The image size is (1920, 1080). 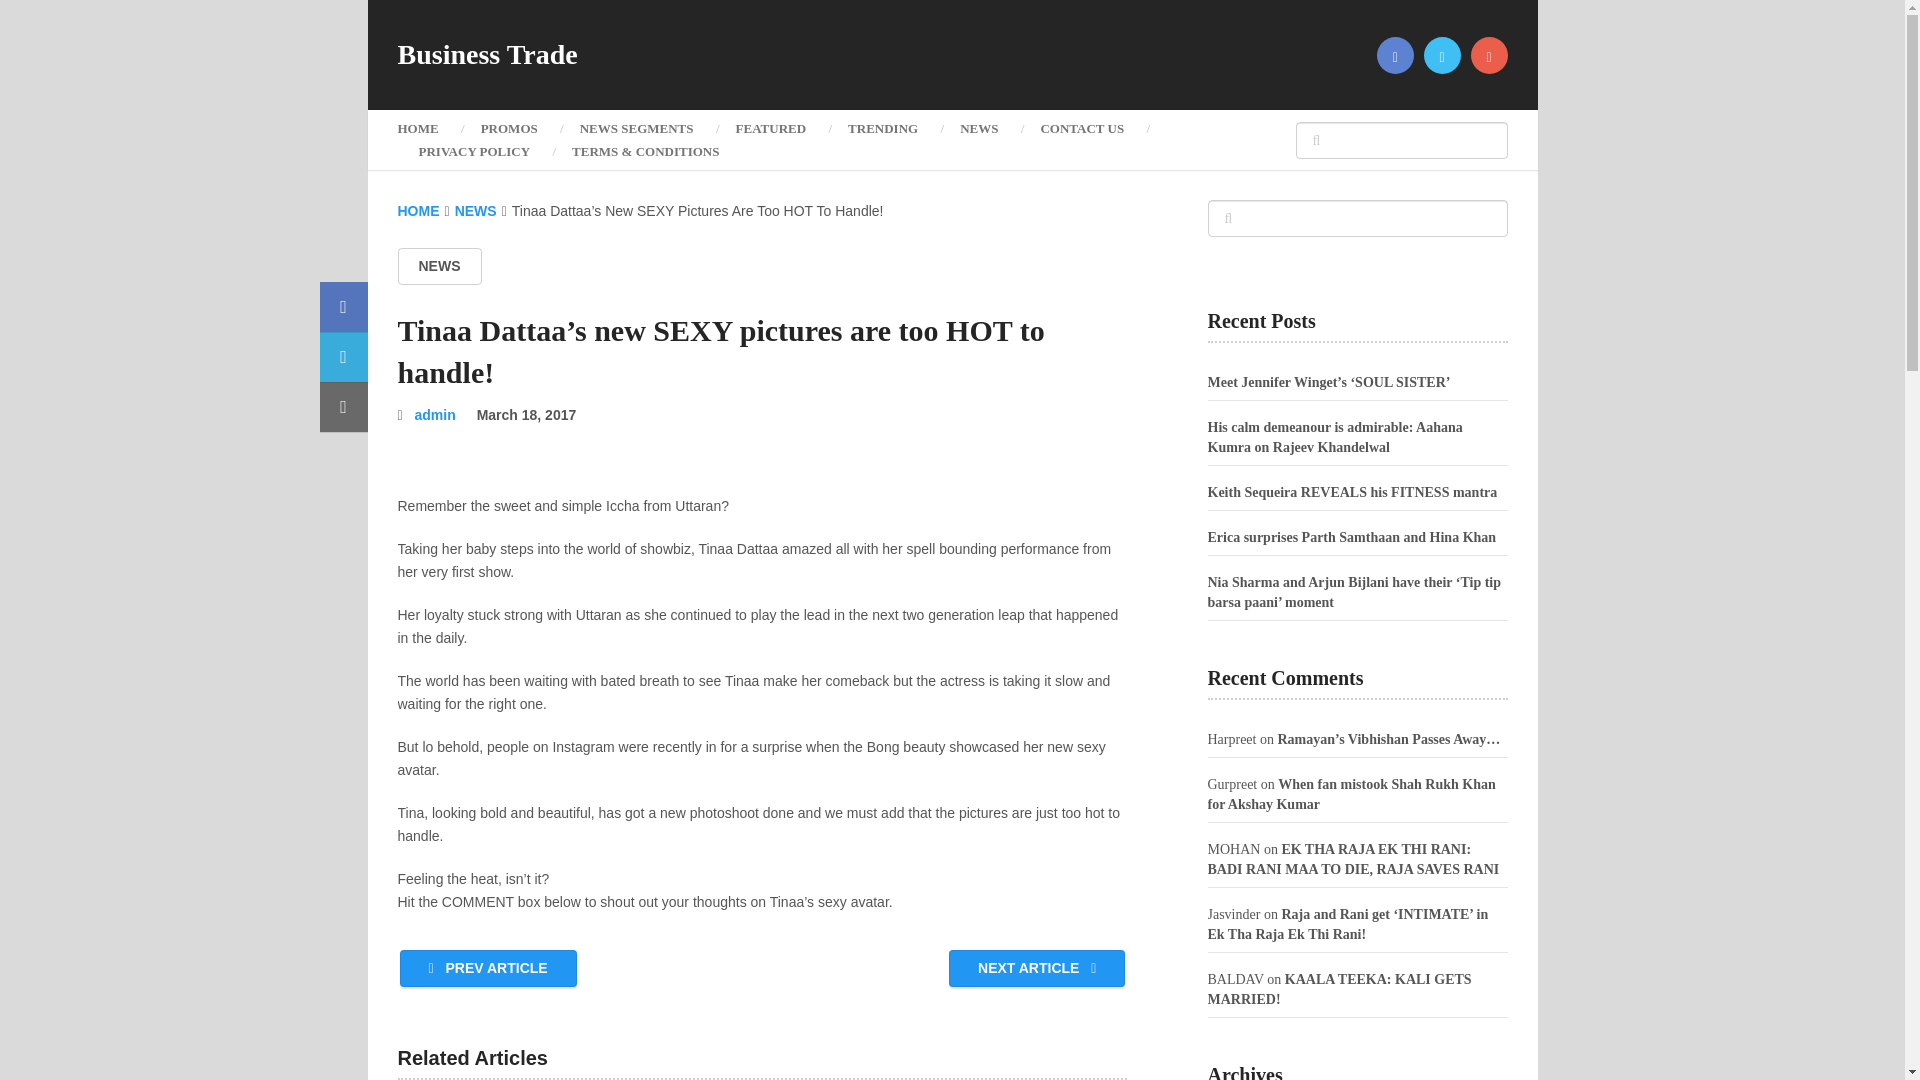 What do you see at coordinates (439, 266) in the screenshot?
I see `NEWS` at bounding box center [439, 266].